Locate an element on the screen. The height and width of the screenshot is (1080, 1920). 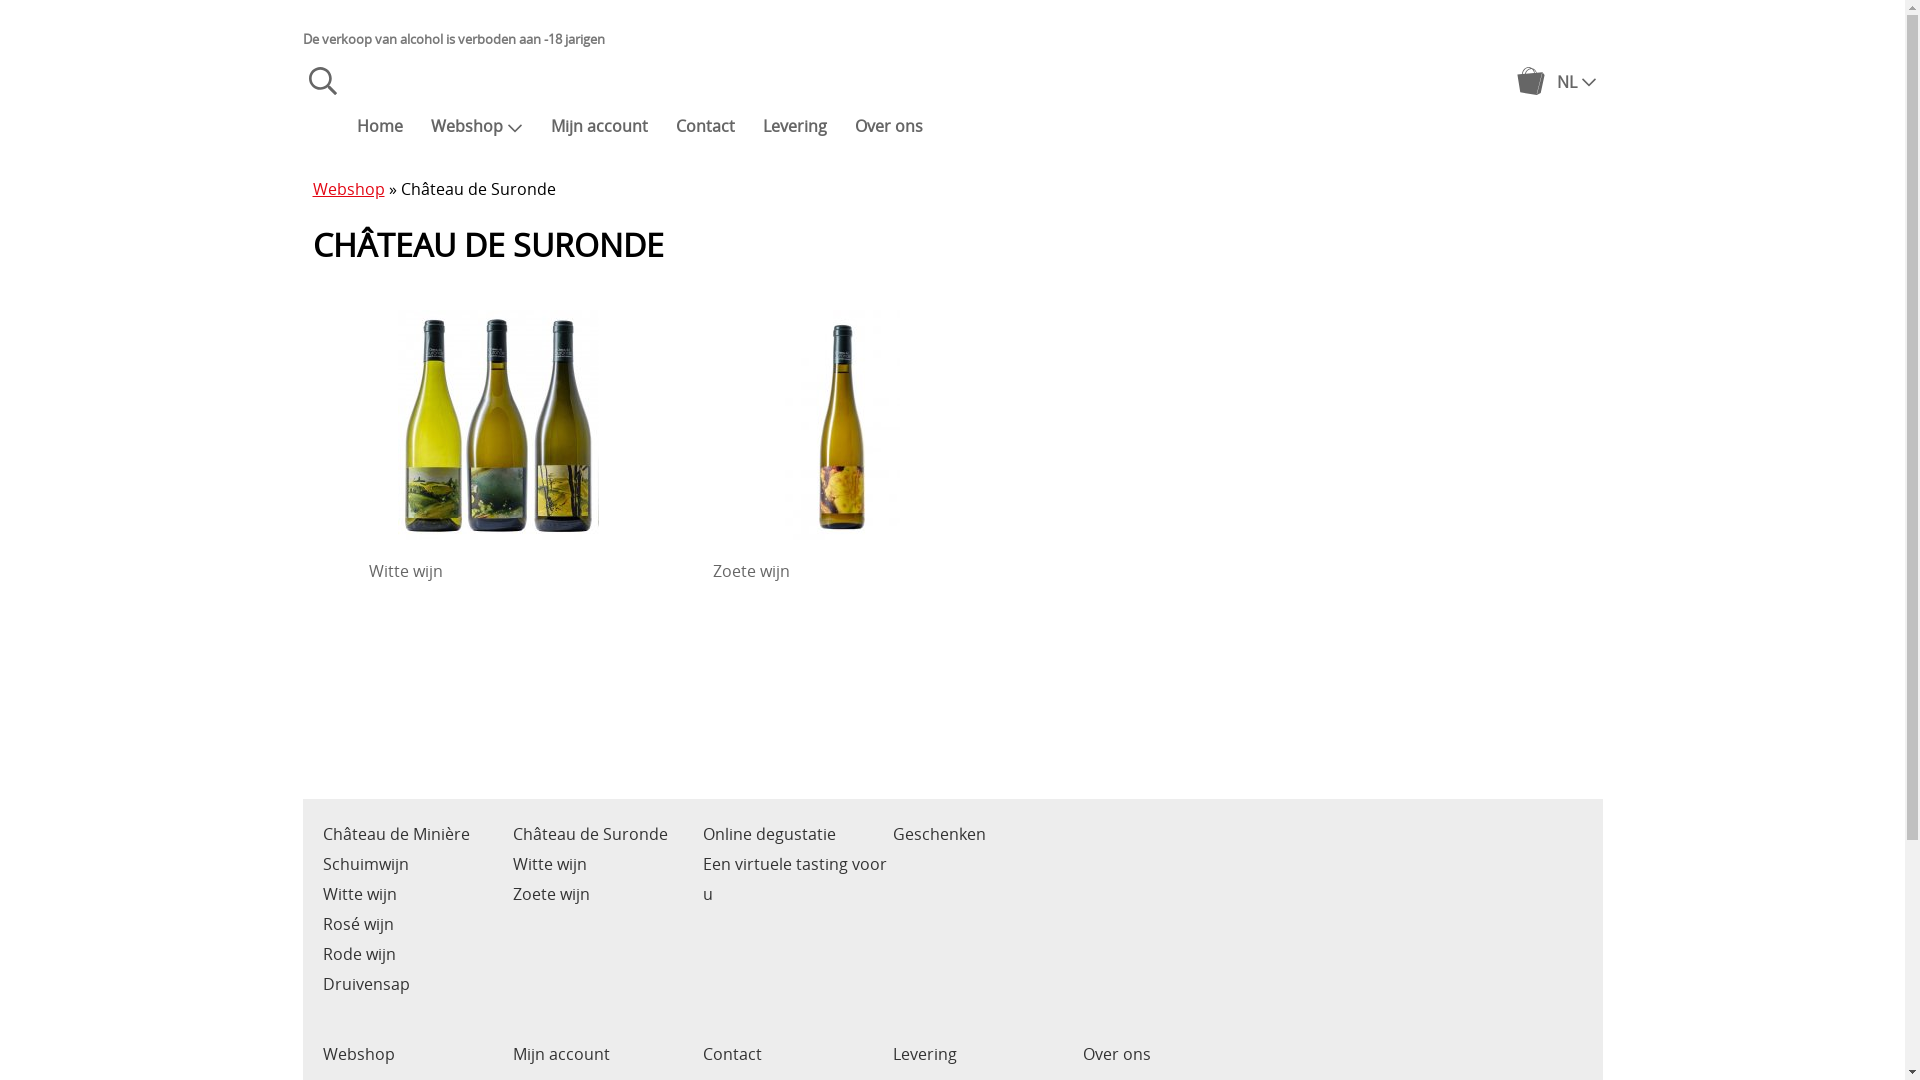
Over ons is located at coordinates (1116, 1054).